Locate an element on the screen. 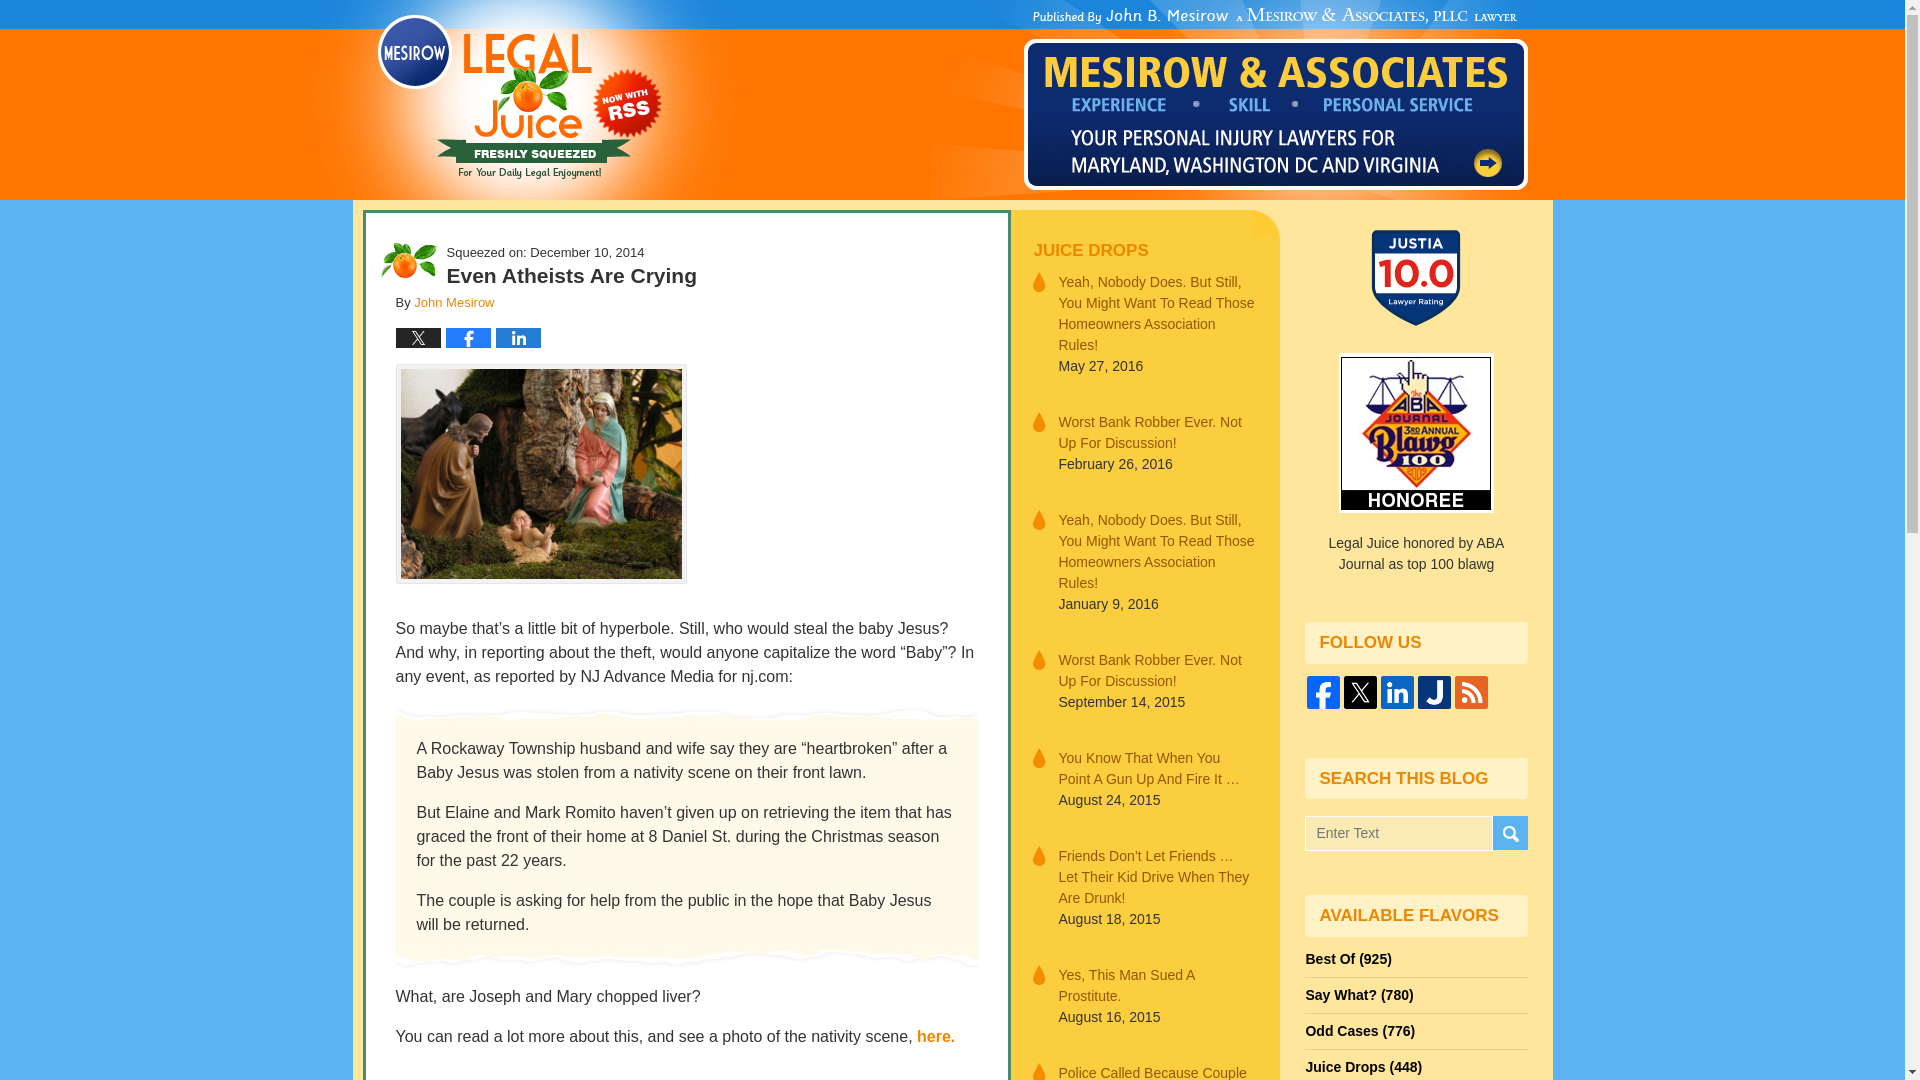 This screenshot has height=1080, width=1920. Worst Bank Robber Ever. Not Up For Discussion! is located at coordinates (1156, 671).